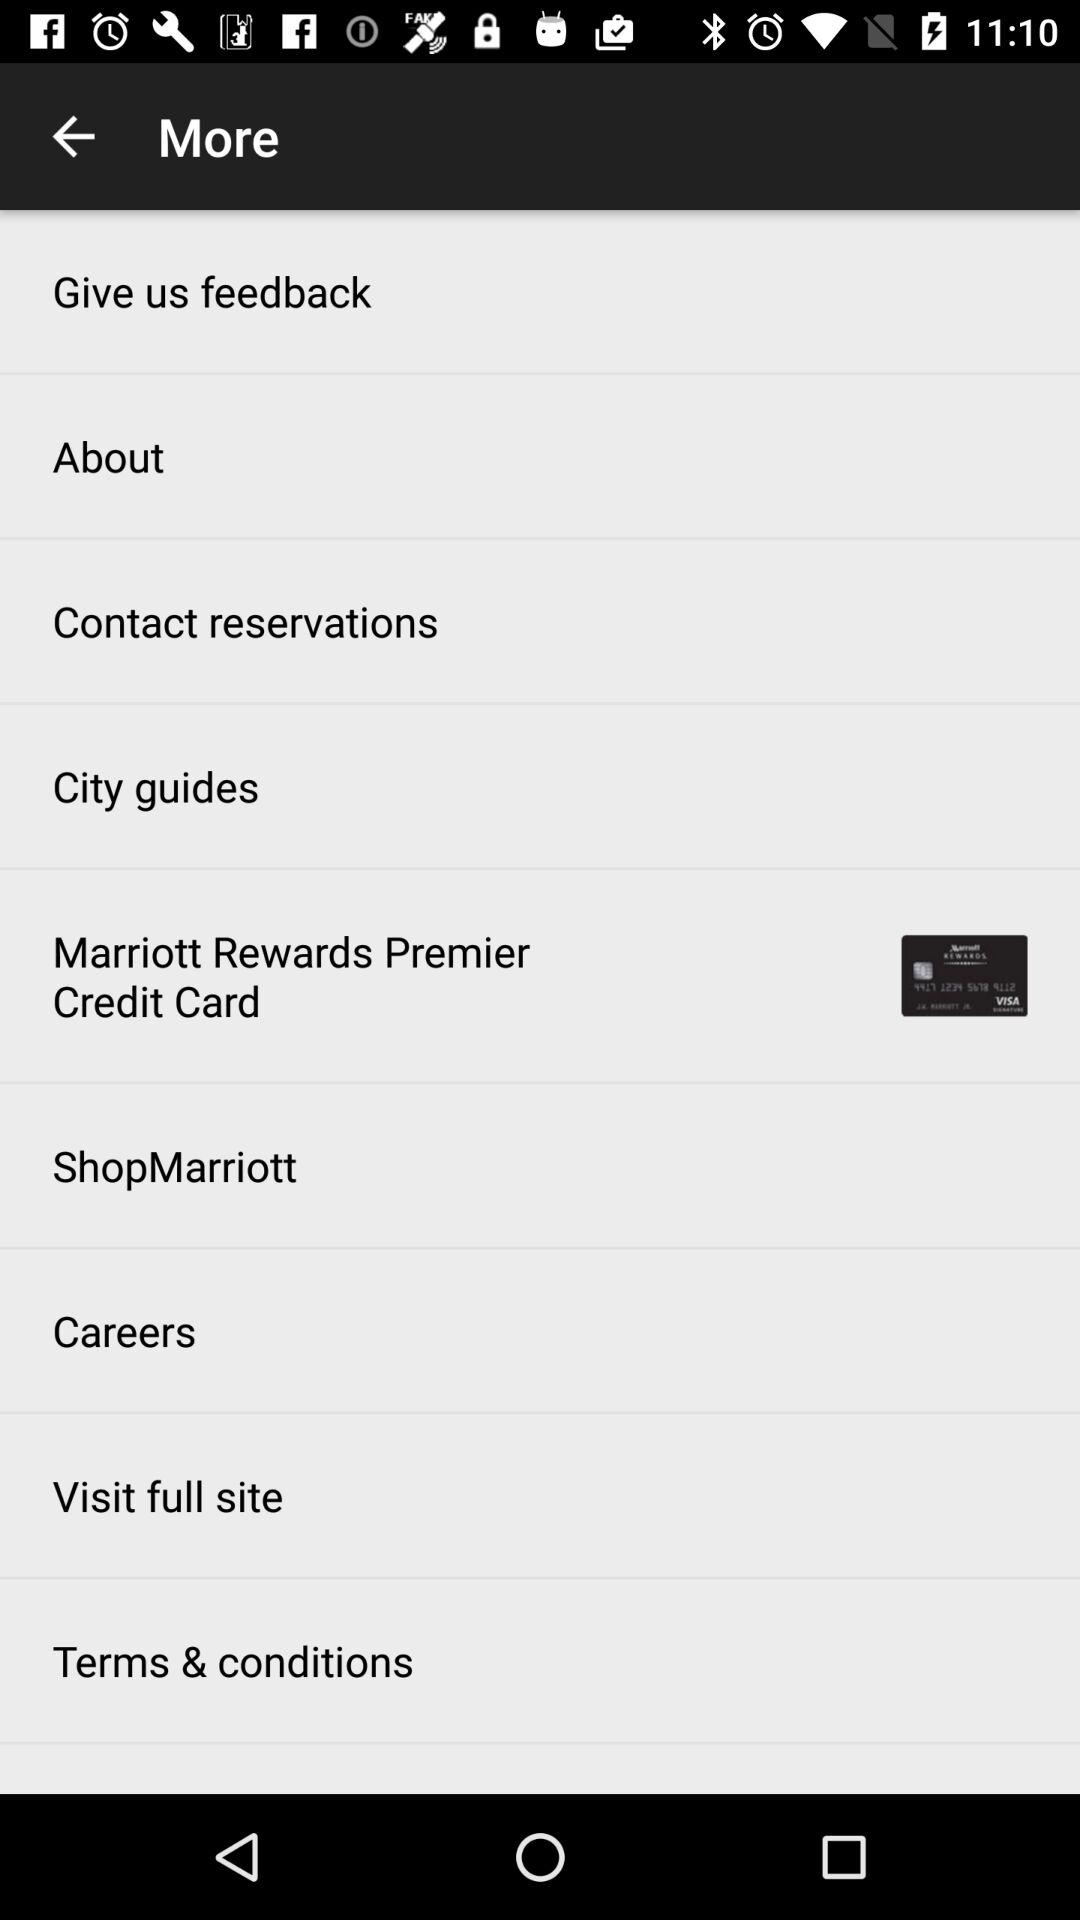  I want to click on tap terms & conditions item, so click(232, 1660).